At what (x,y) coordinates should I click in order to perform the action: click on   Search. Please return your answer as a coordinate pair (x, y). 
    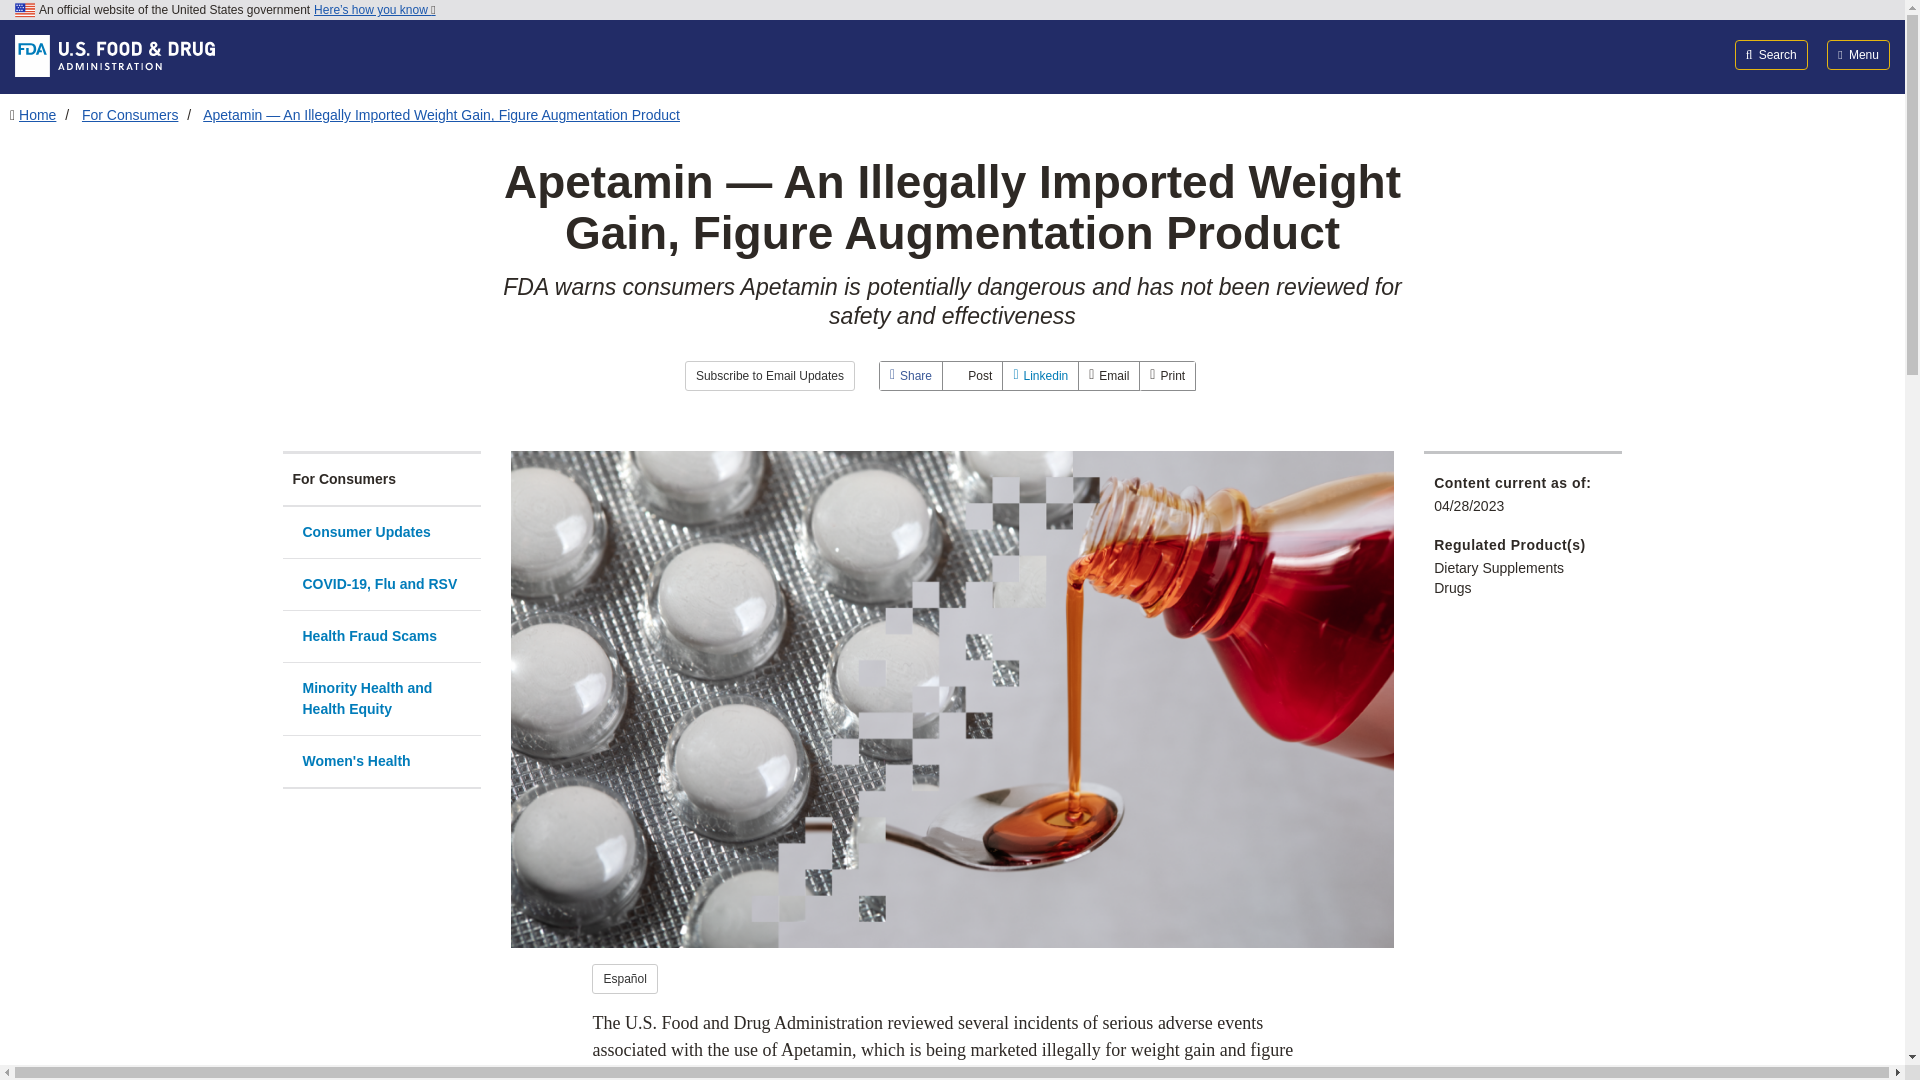
    Looking at the image, I should click on (1772, 54).